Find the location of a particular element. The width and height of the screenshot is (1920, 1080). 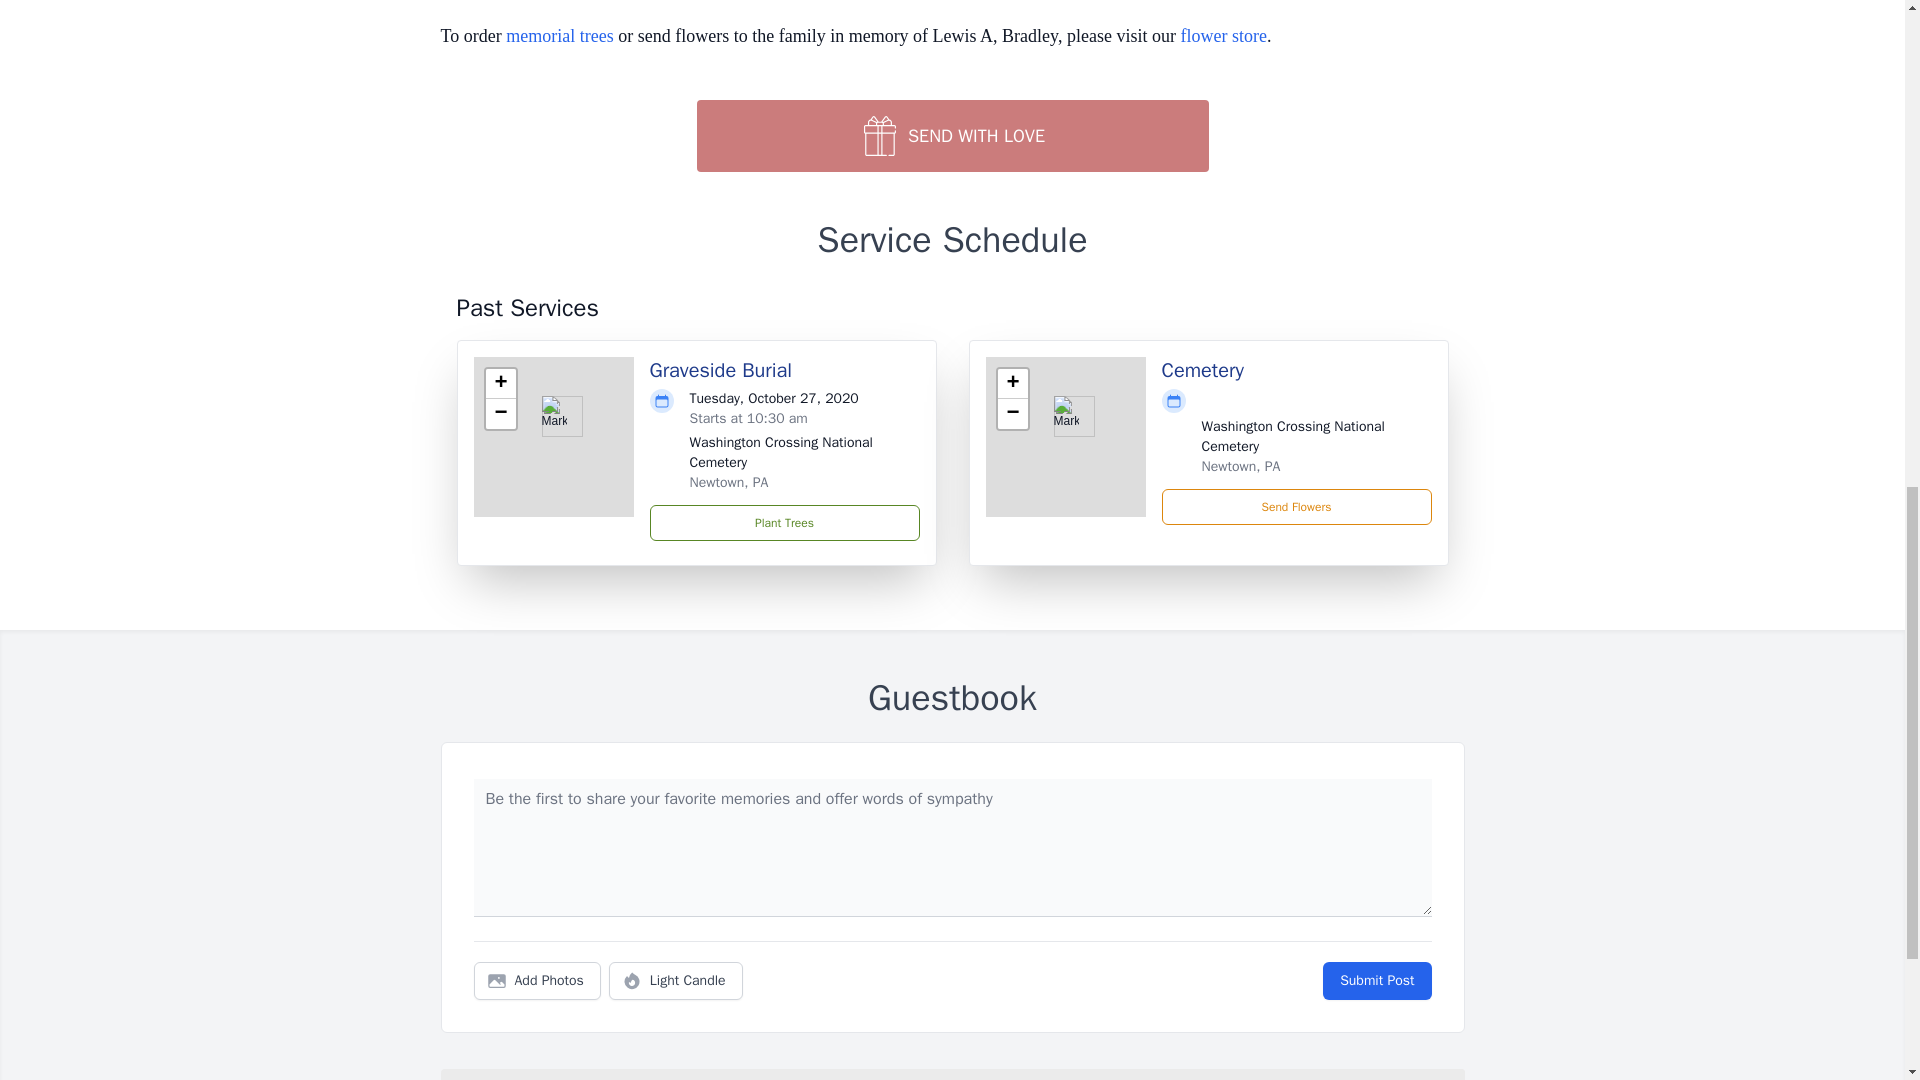

Zoom in is located at coordinates (1012, 384).